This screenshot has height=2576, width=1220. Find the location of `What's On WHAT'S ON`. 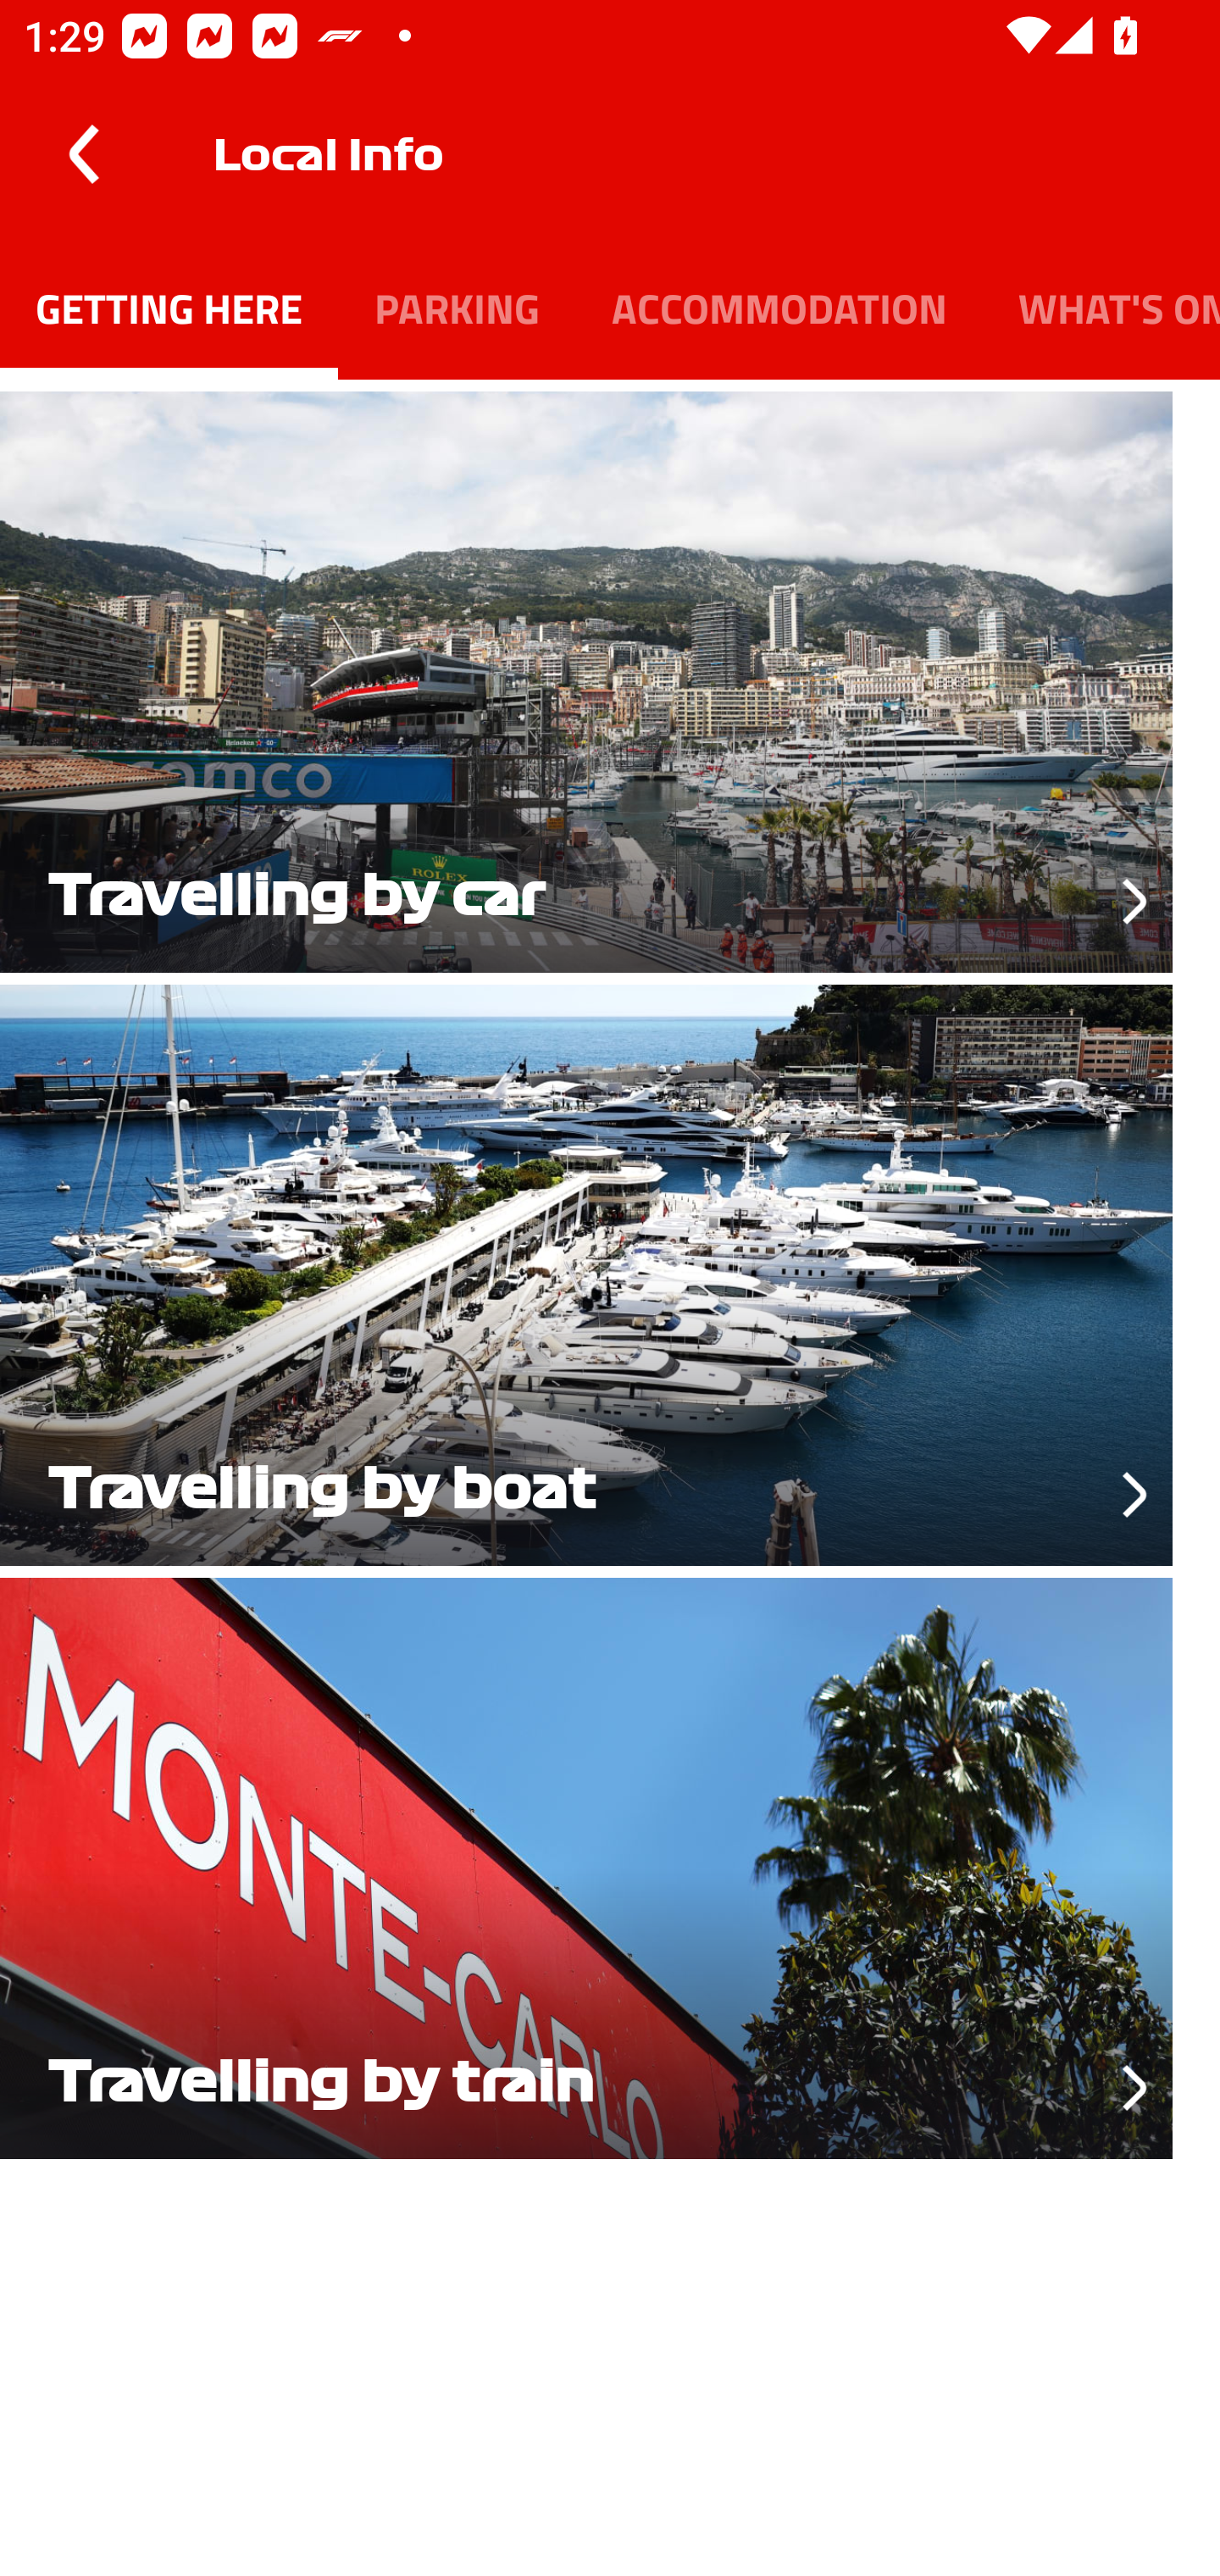

What's On WHAT'S ON is located at coordinates (1101, 307).